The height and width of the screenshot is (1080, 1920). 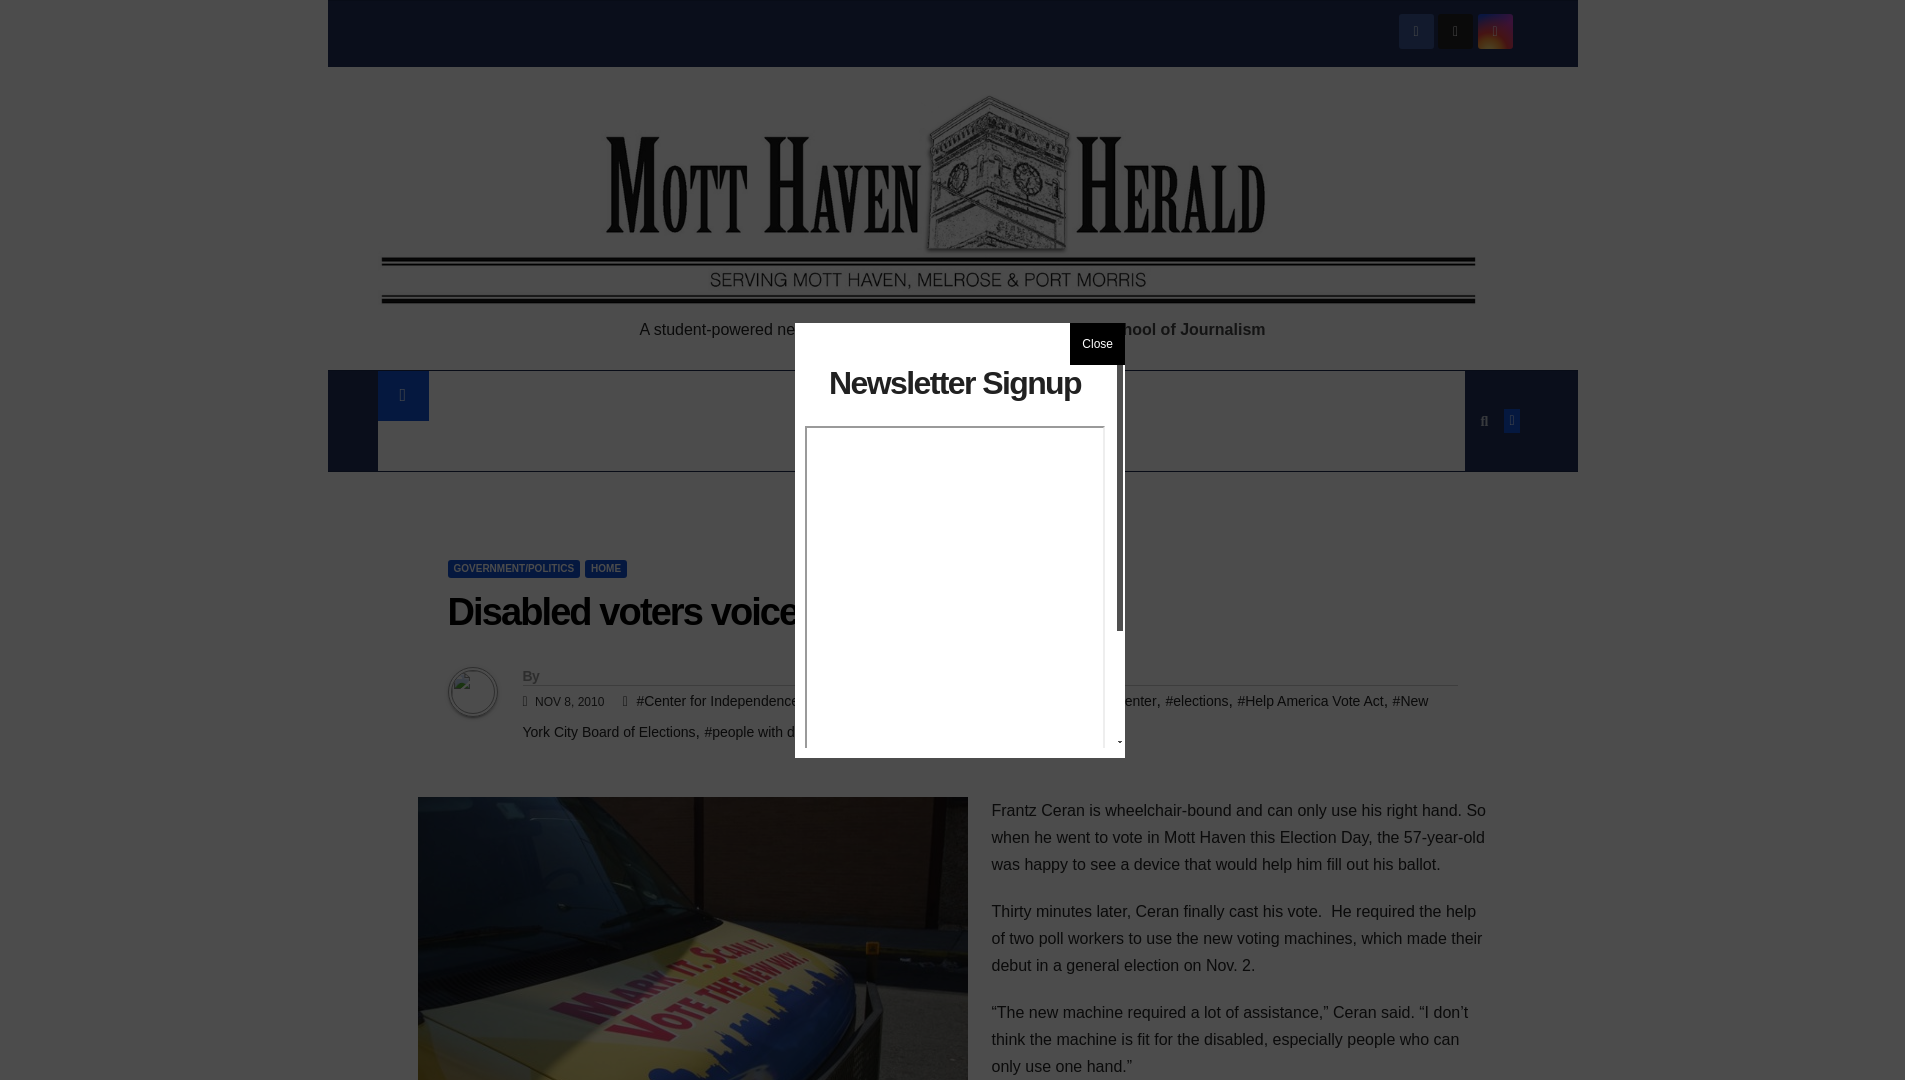 I want to click on Community resources, so click(x=494, y=446).